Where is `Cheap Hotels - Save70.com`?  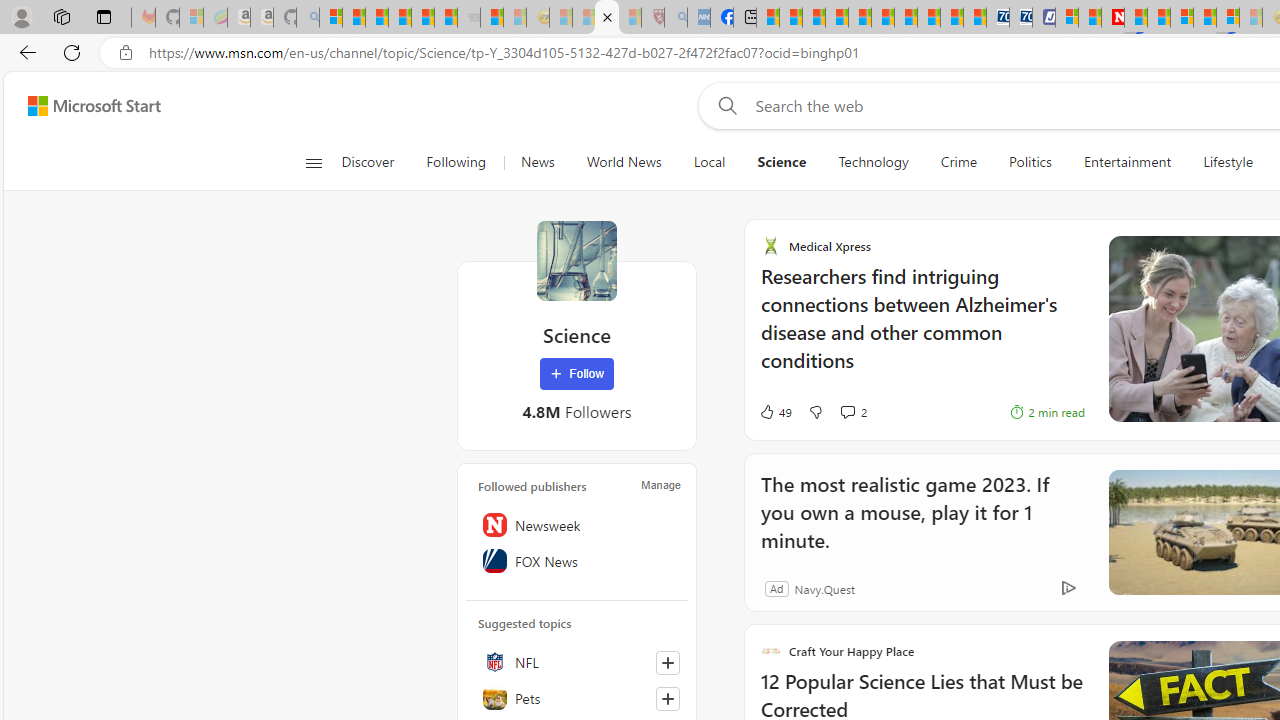 Cheap Hotels - Save70.com is located at coordinates (1020, 18).